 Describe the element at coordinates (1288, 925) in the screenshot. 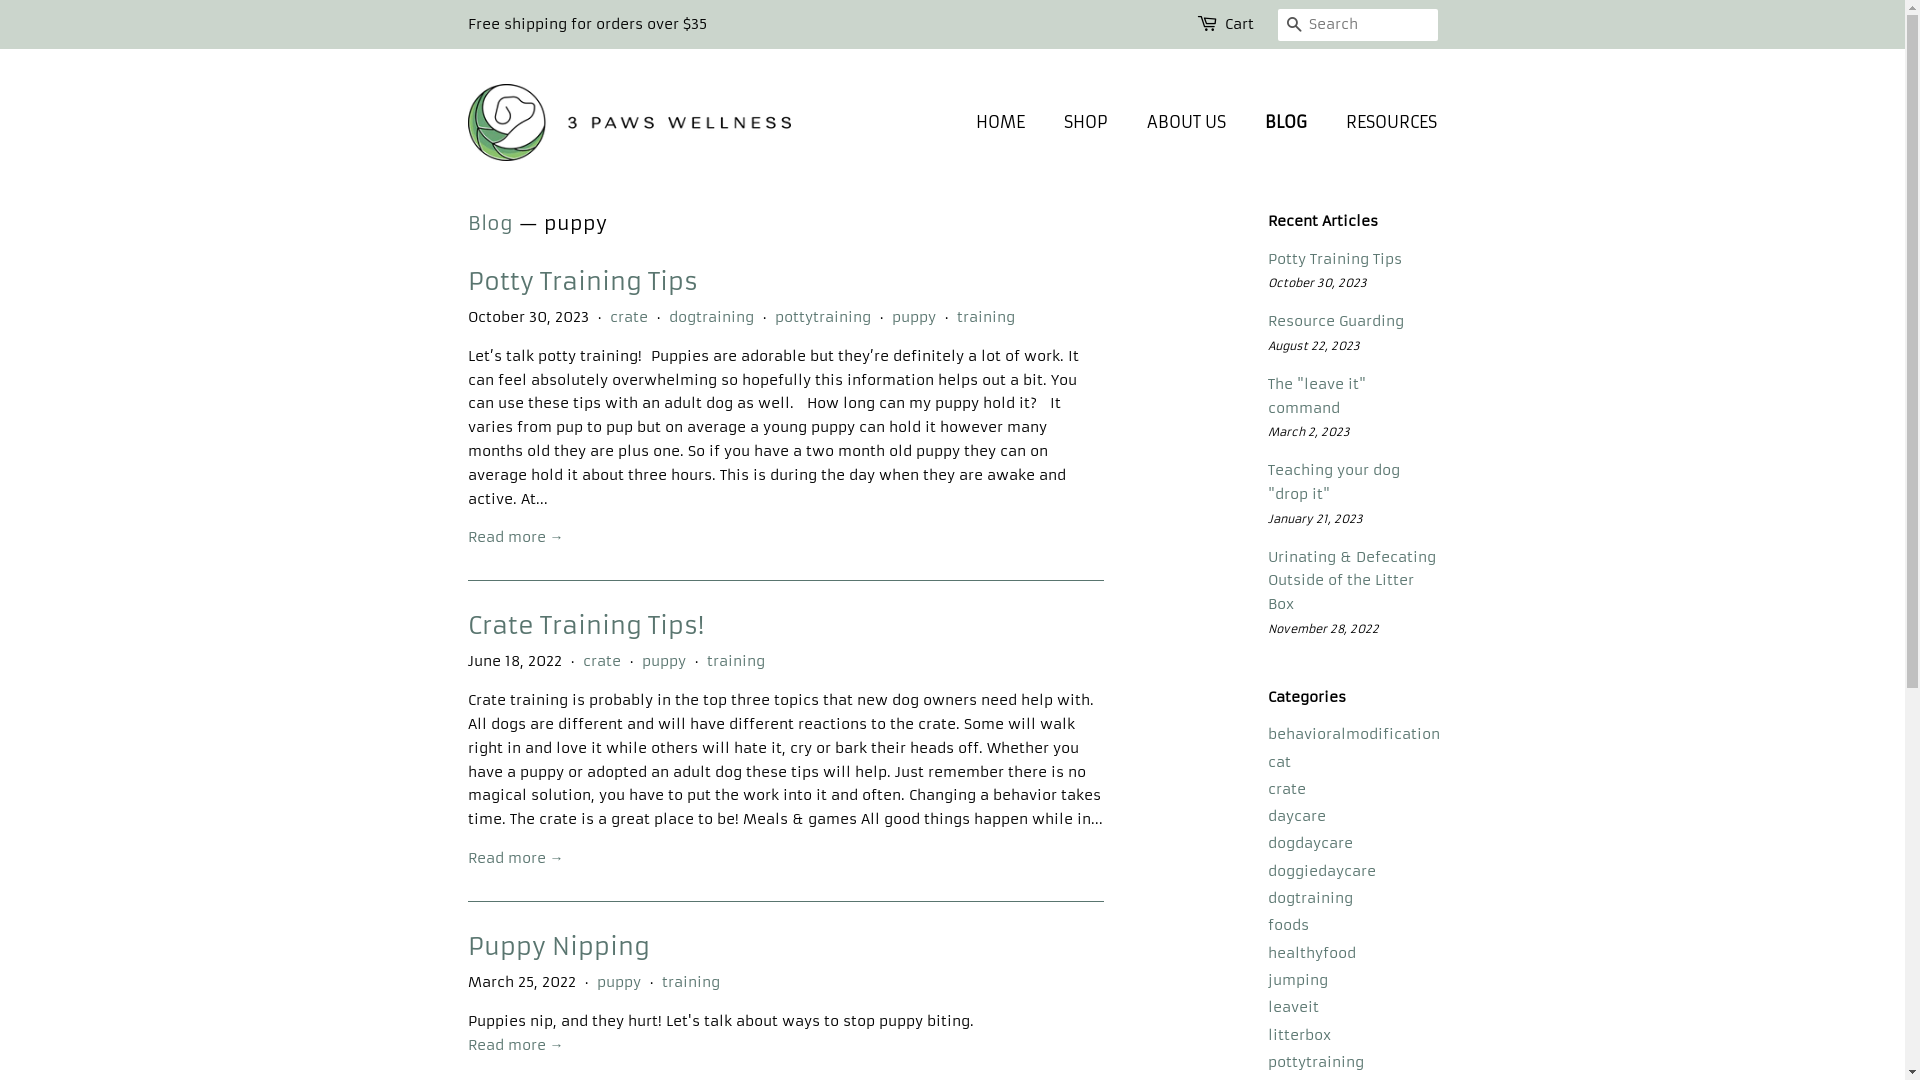

I see `foods` at that location.